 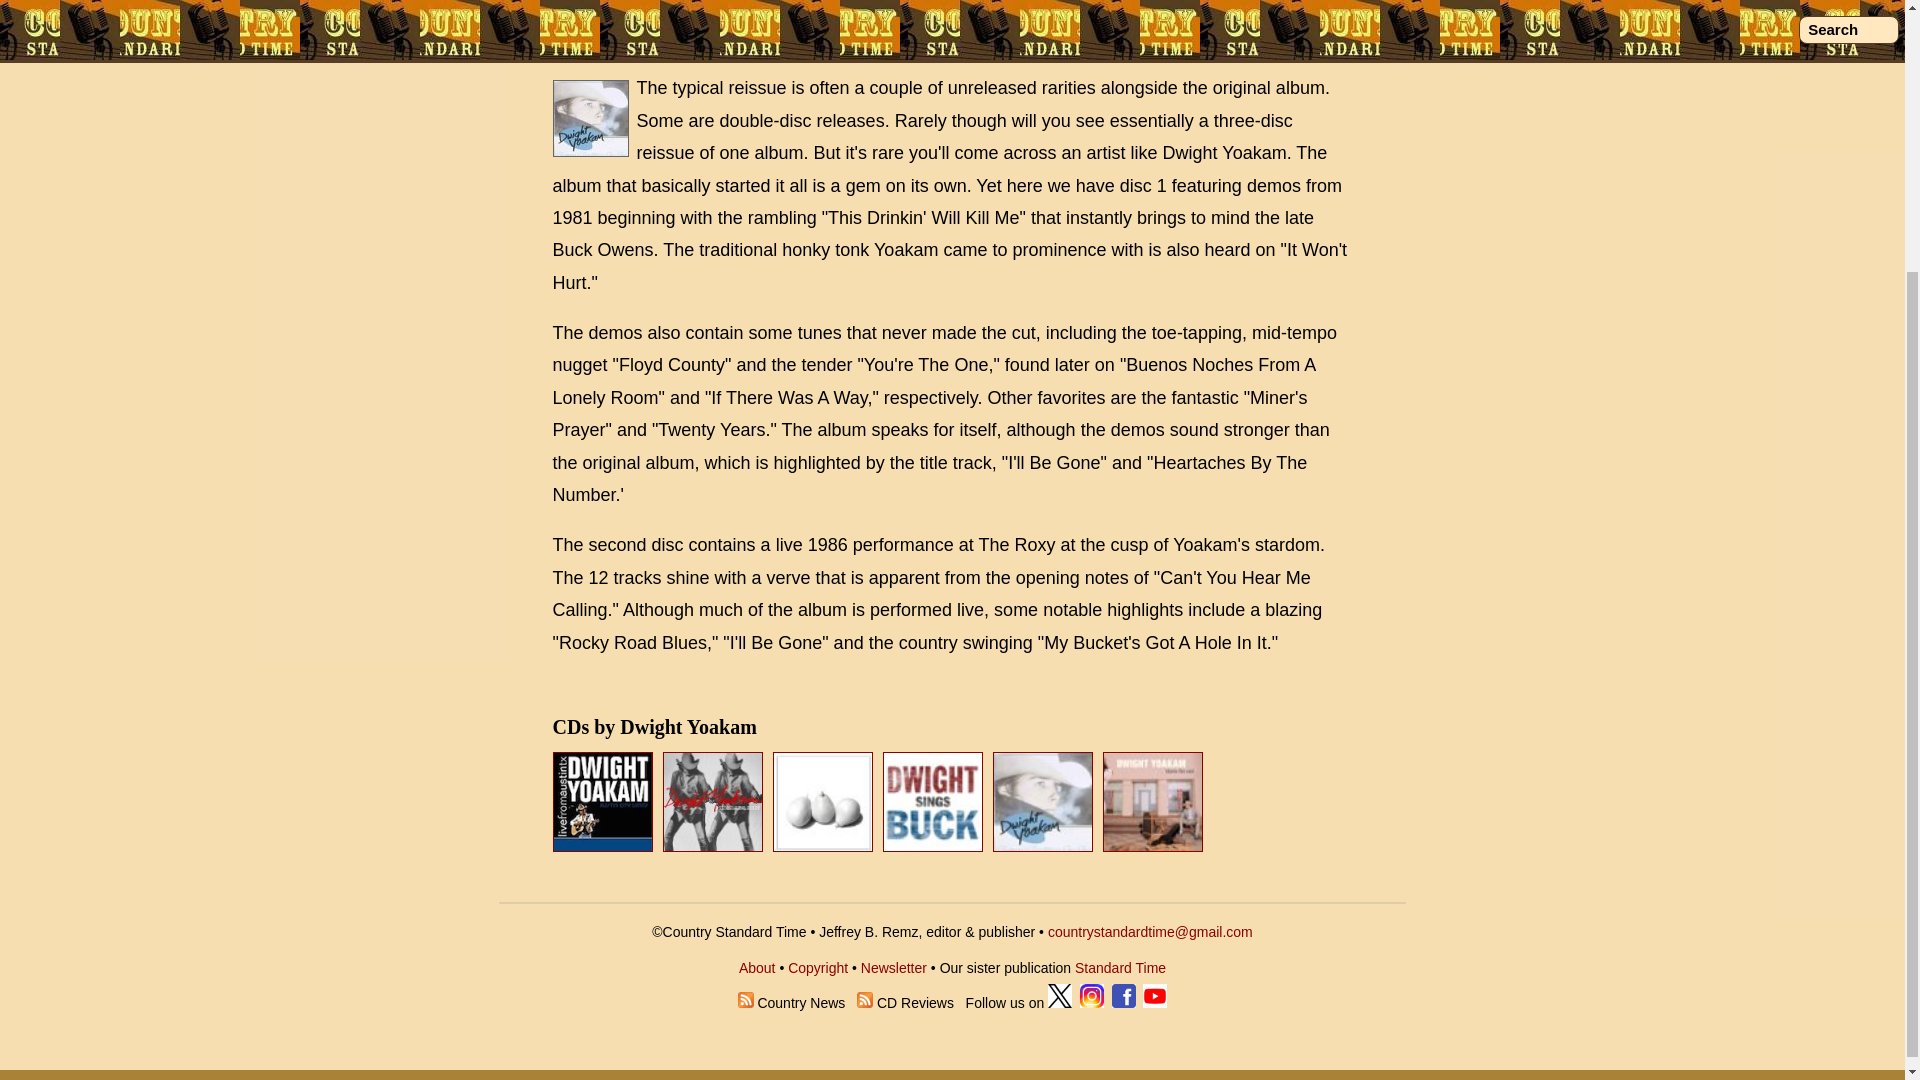 I want to click on 3 Pears, 2012, so click(x=823, y=802).